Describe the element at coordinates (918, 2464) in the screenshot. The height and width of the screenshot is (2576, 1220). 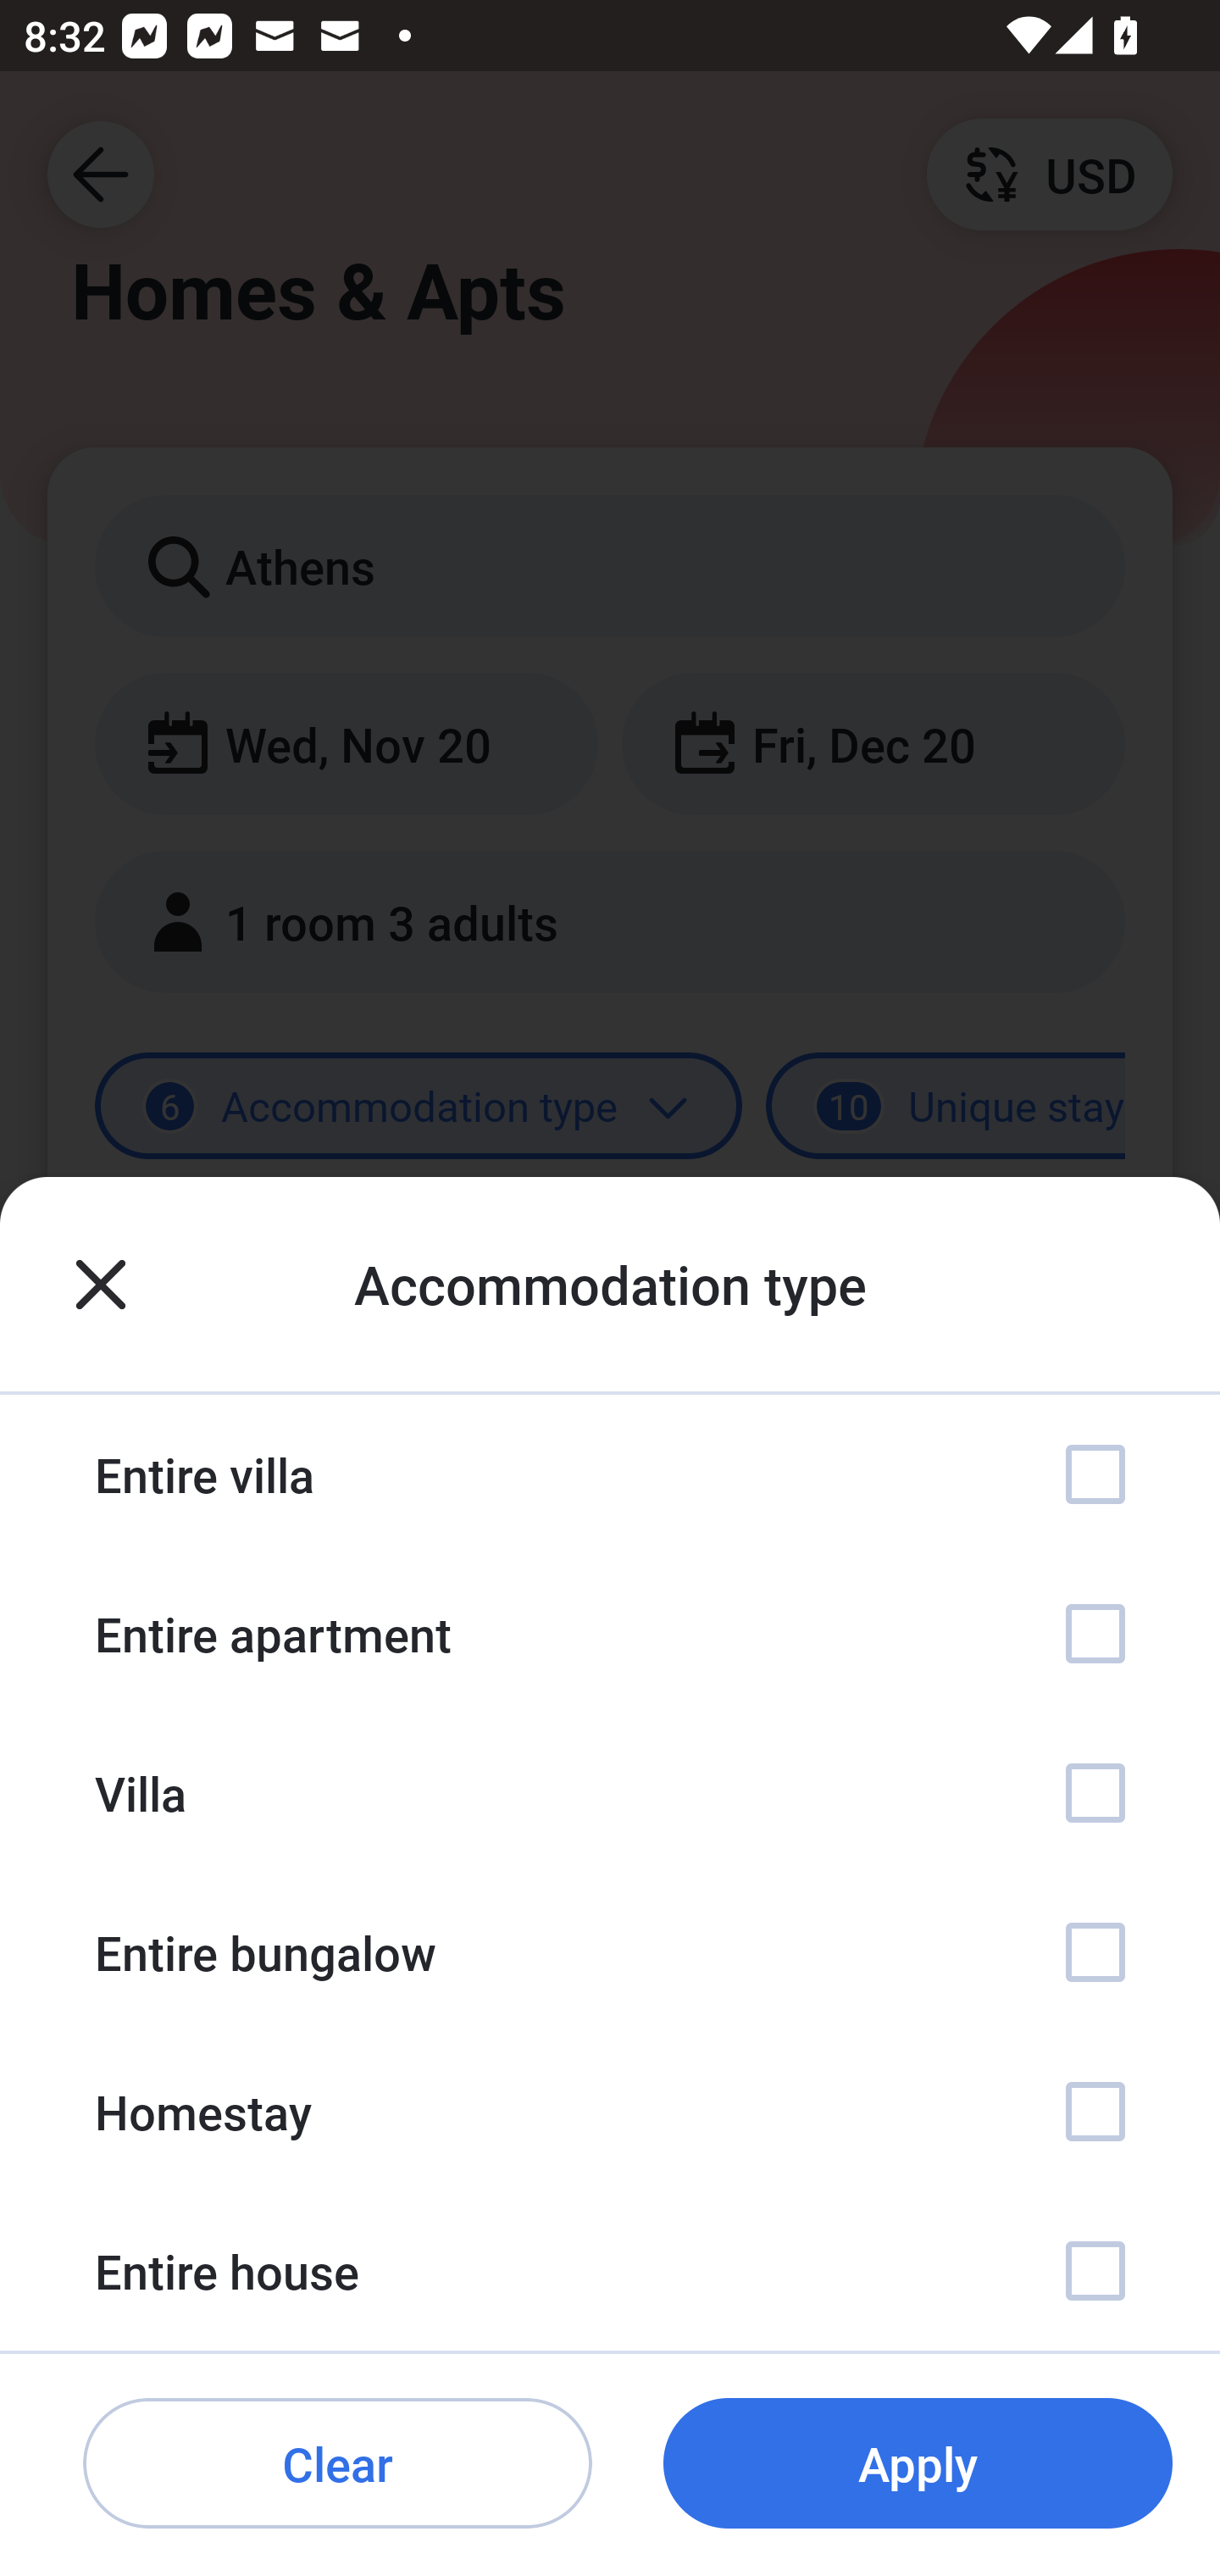
I see `Apply` at that location.